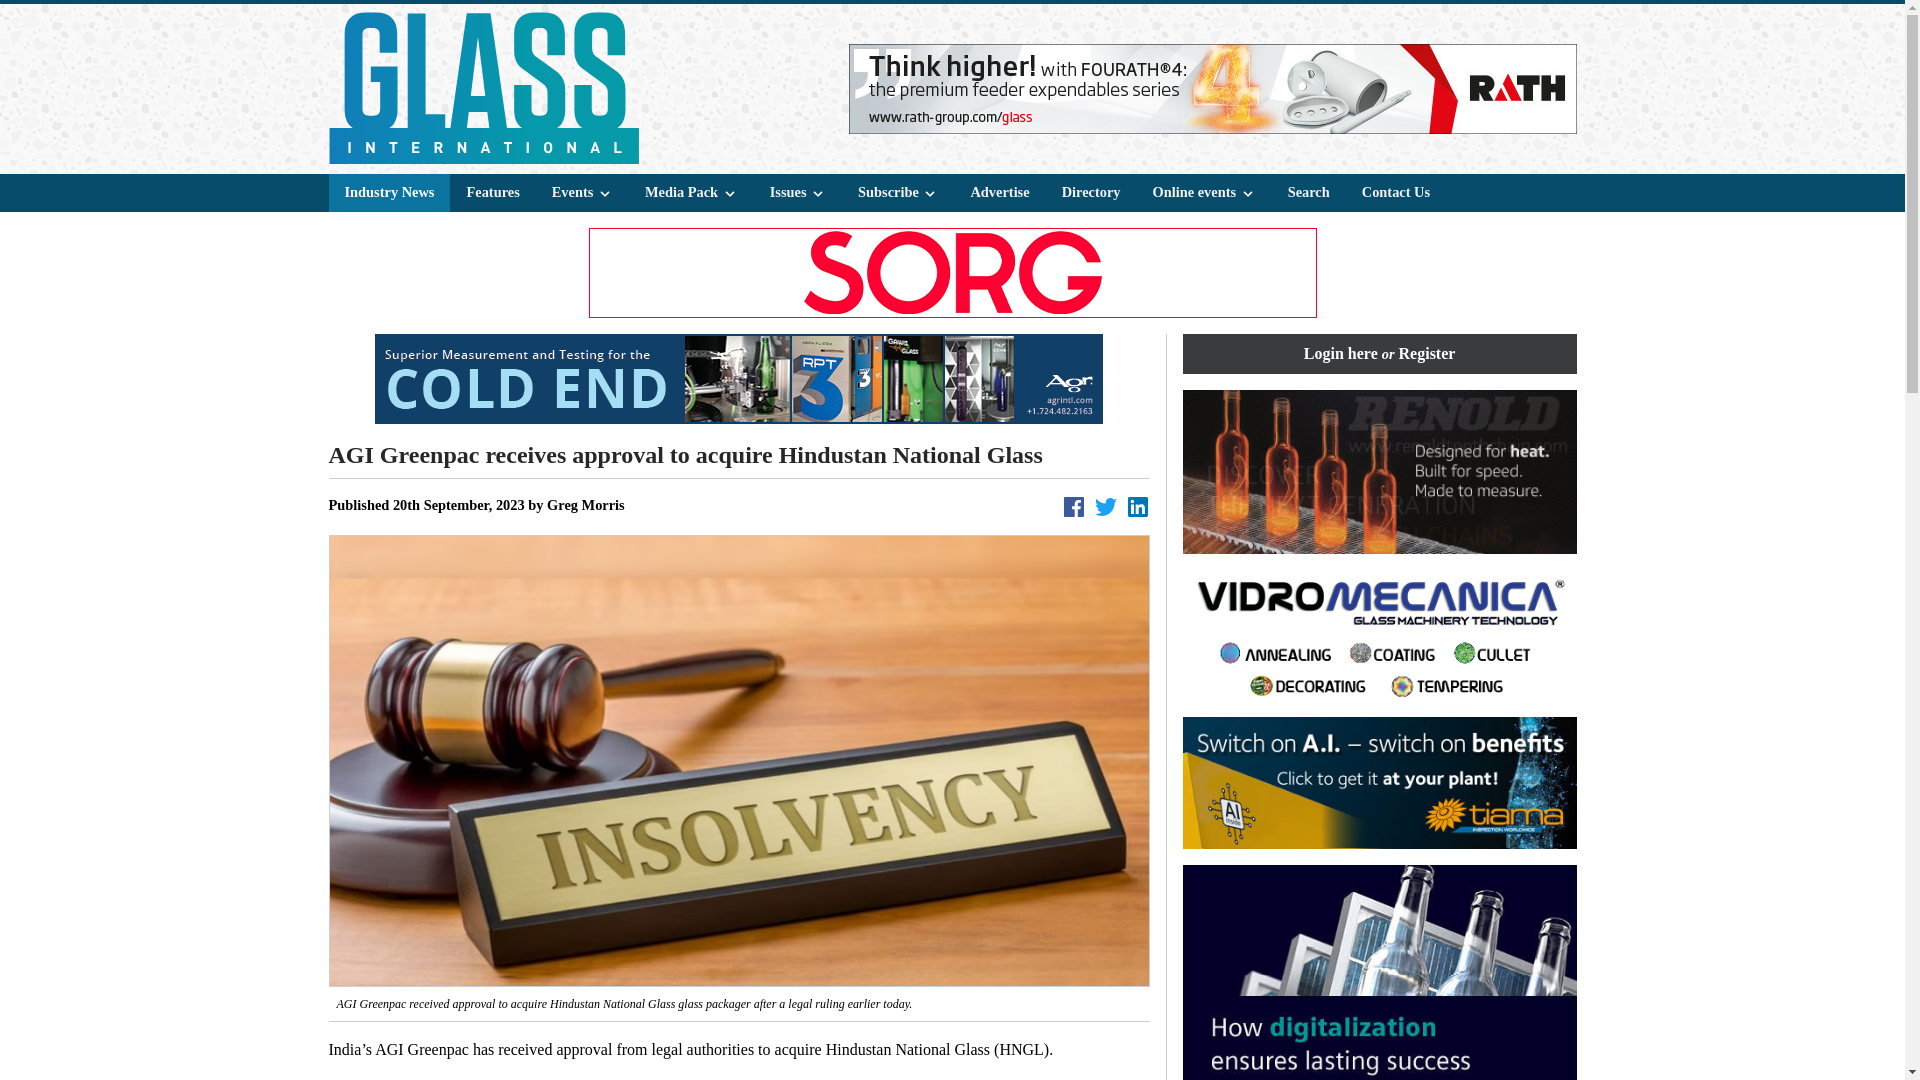  What do you see at coordinates (1091, 192) in the screenshot?
I see `Directory` at bounding box center [1091, 192].